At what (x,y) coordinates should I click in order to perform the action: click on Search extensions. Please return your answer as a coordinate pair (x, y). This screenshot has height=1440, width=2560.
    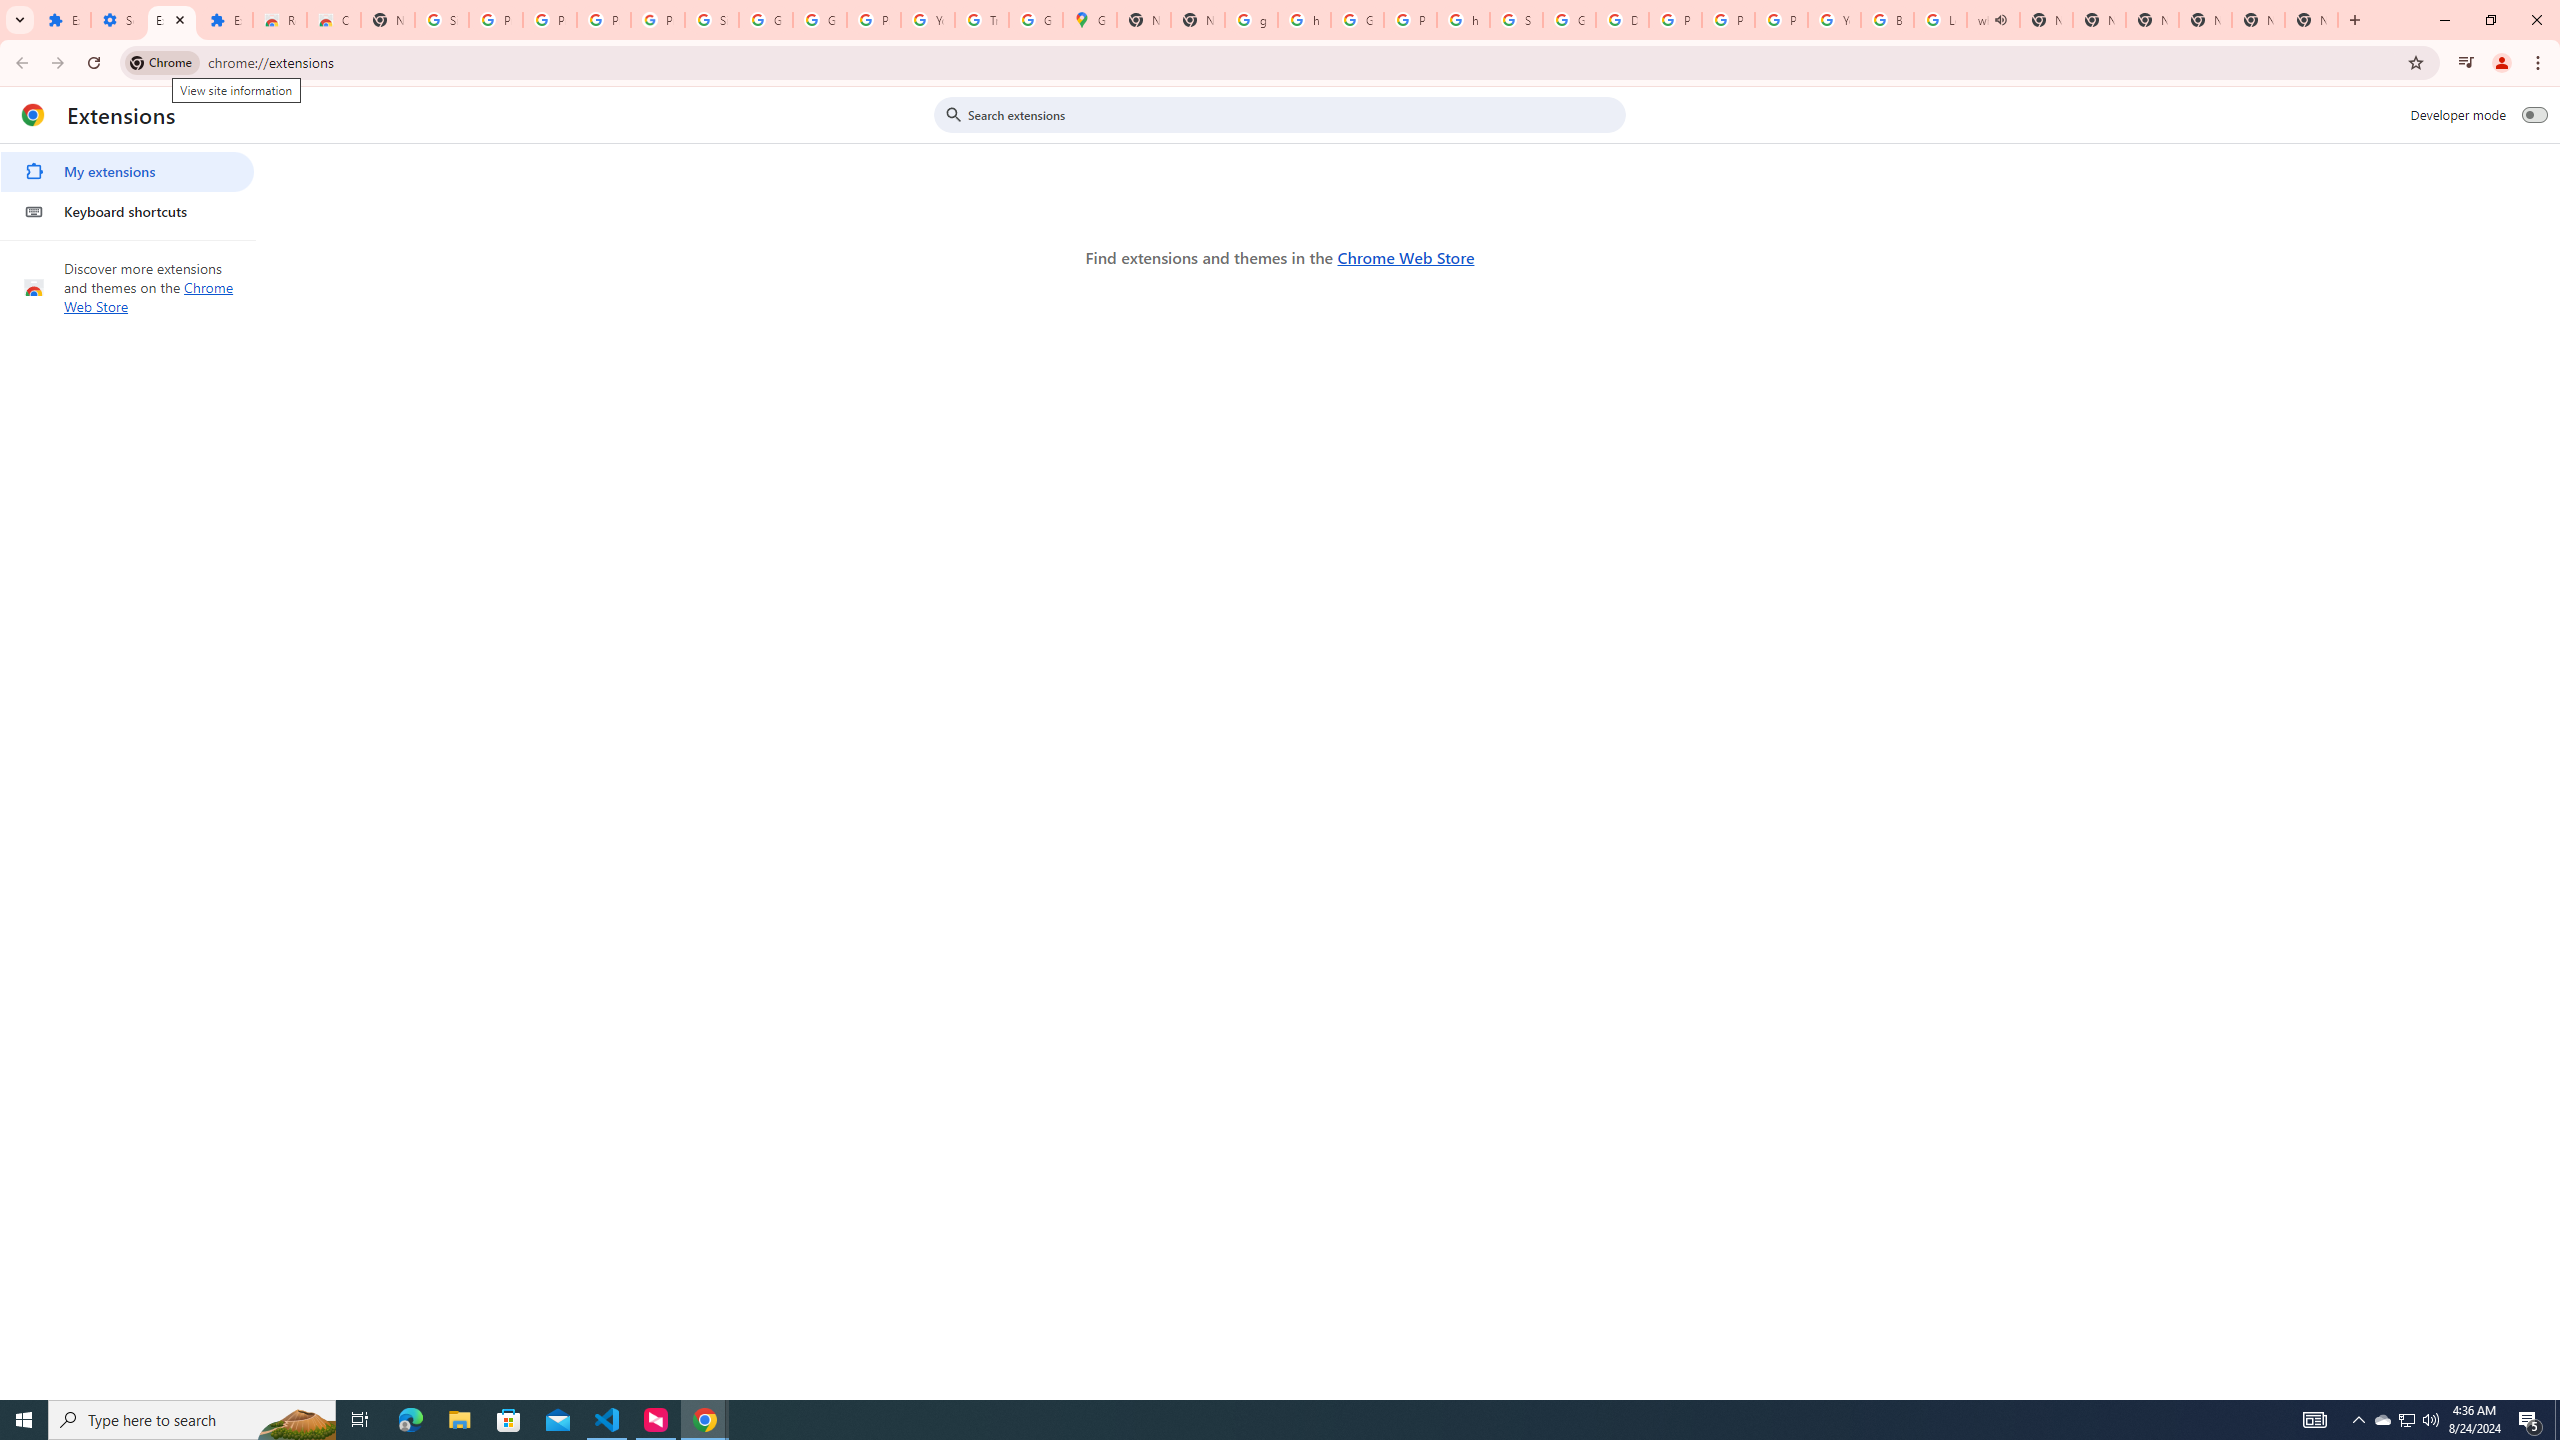
    Looking at the image, I should click on (1294, 114).